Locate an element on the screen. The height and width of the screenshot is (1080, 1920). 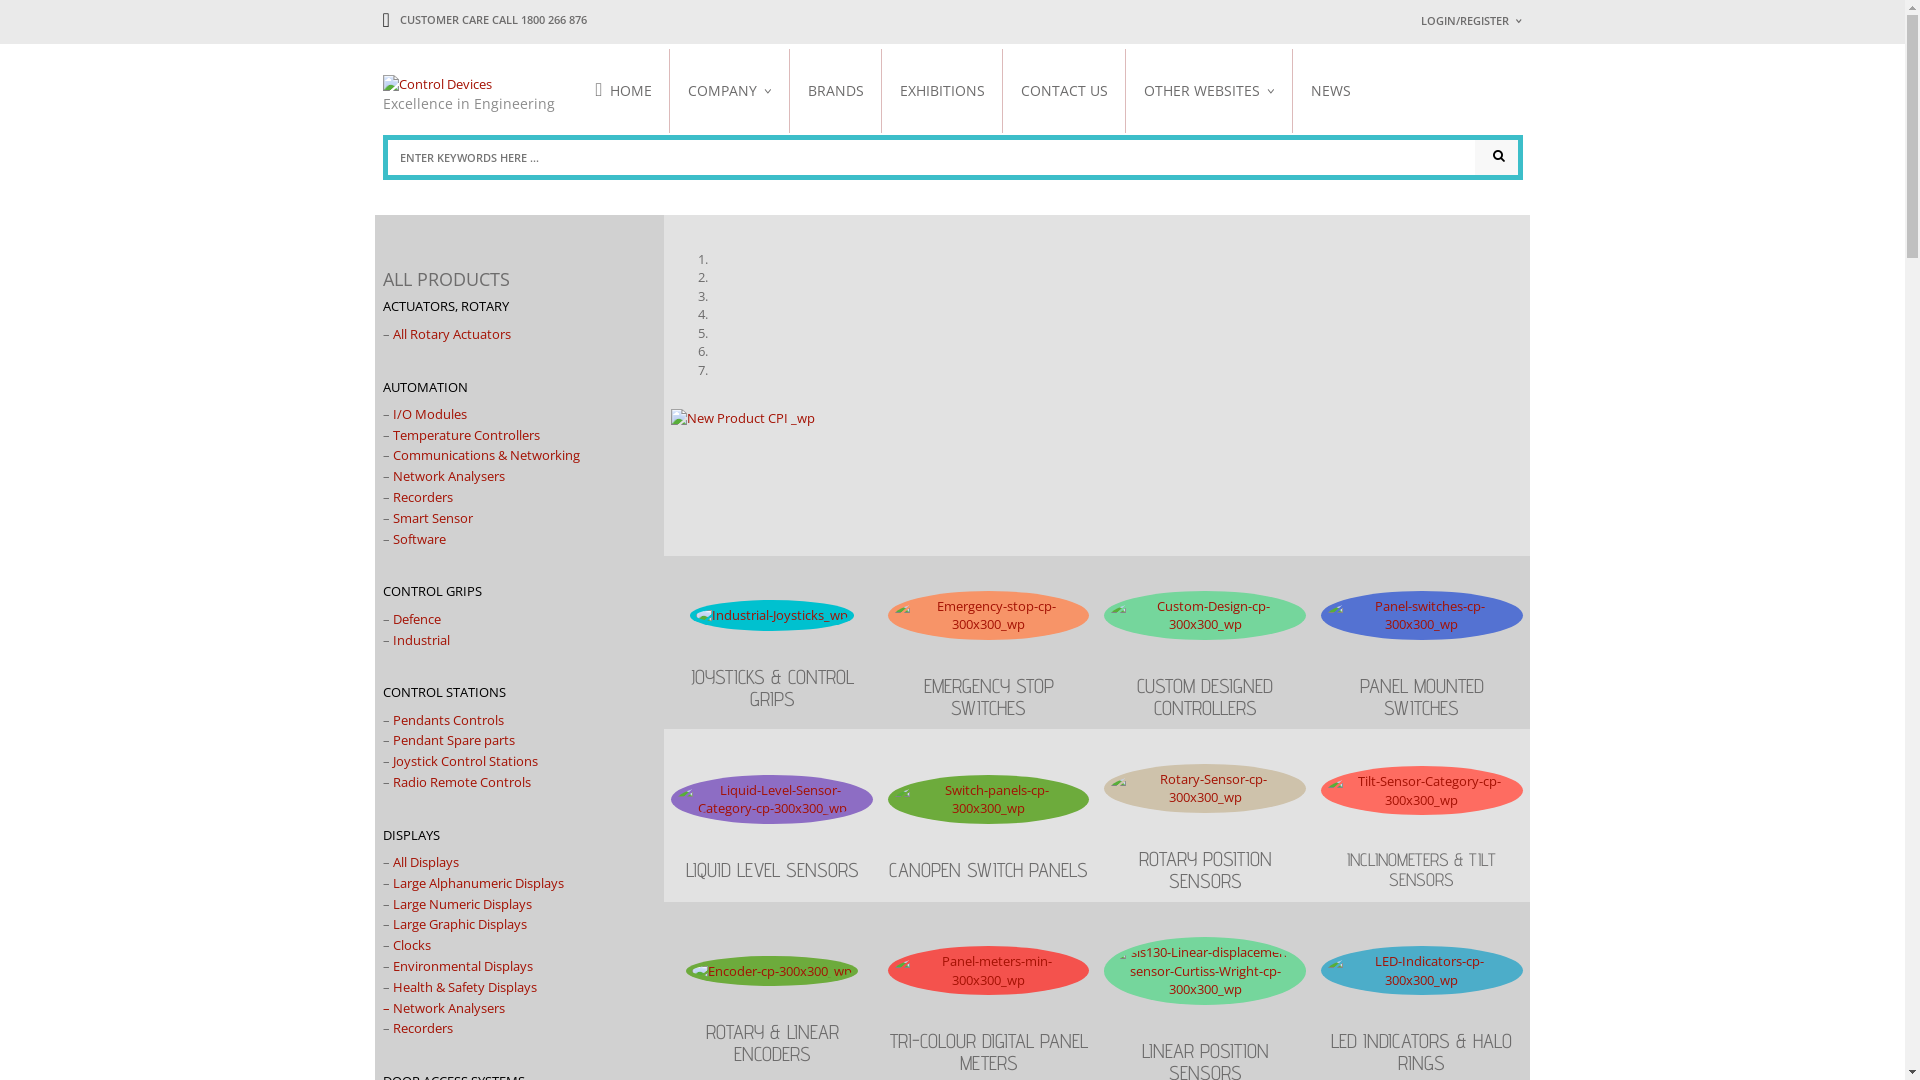
NEWS is located at coordinates (1331, 90).